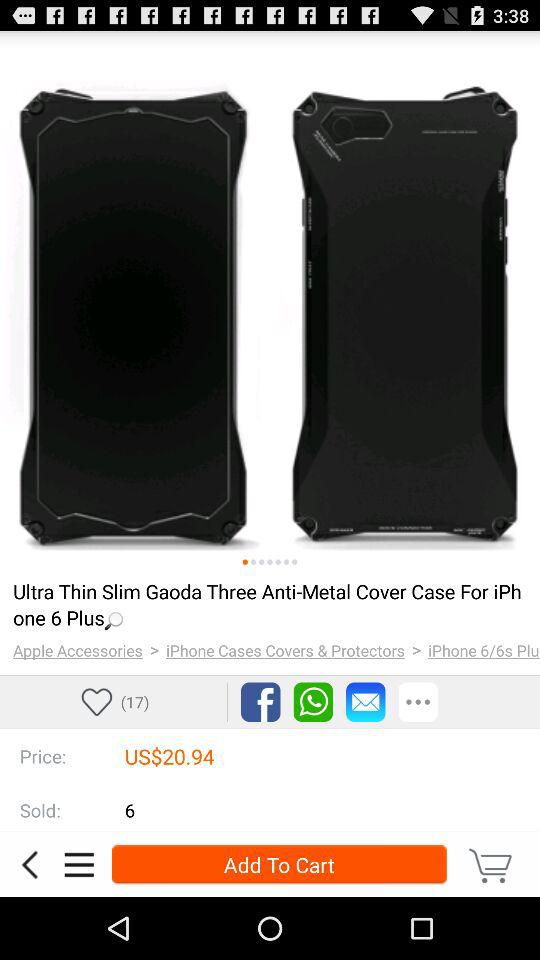 The height and width of the screenshot is (960, 540). What do you see at coordinates (270, 562) in the screenshot?
I see `go to fourth image` at bounding box center [270, 562].